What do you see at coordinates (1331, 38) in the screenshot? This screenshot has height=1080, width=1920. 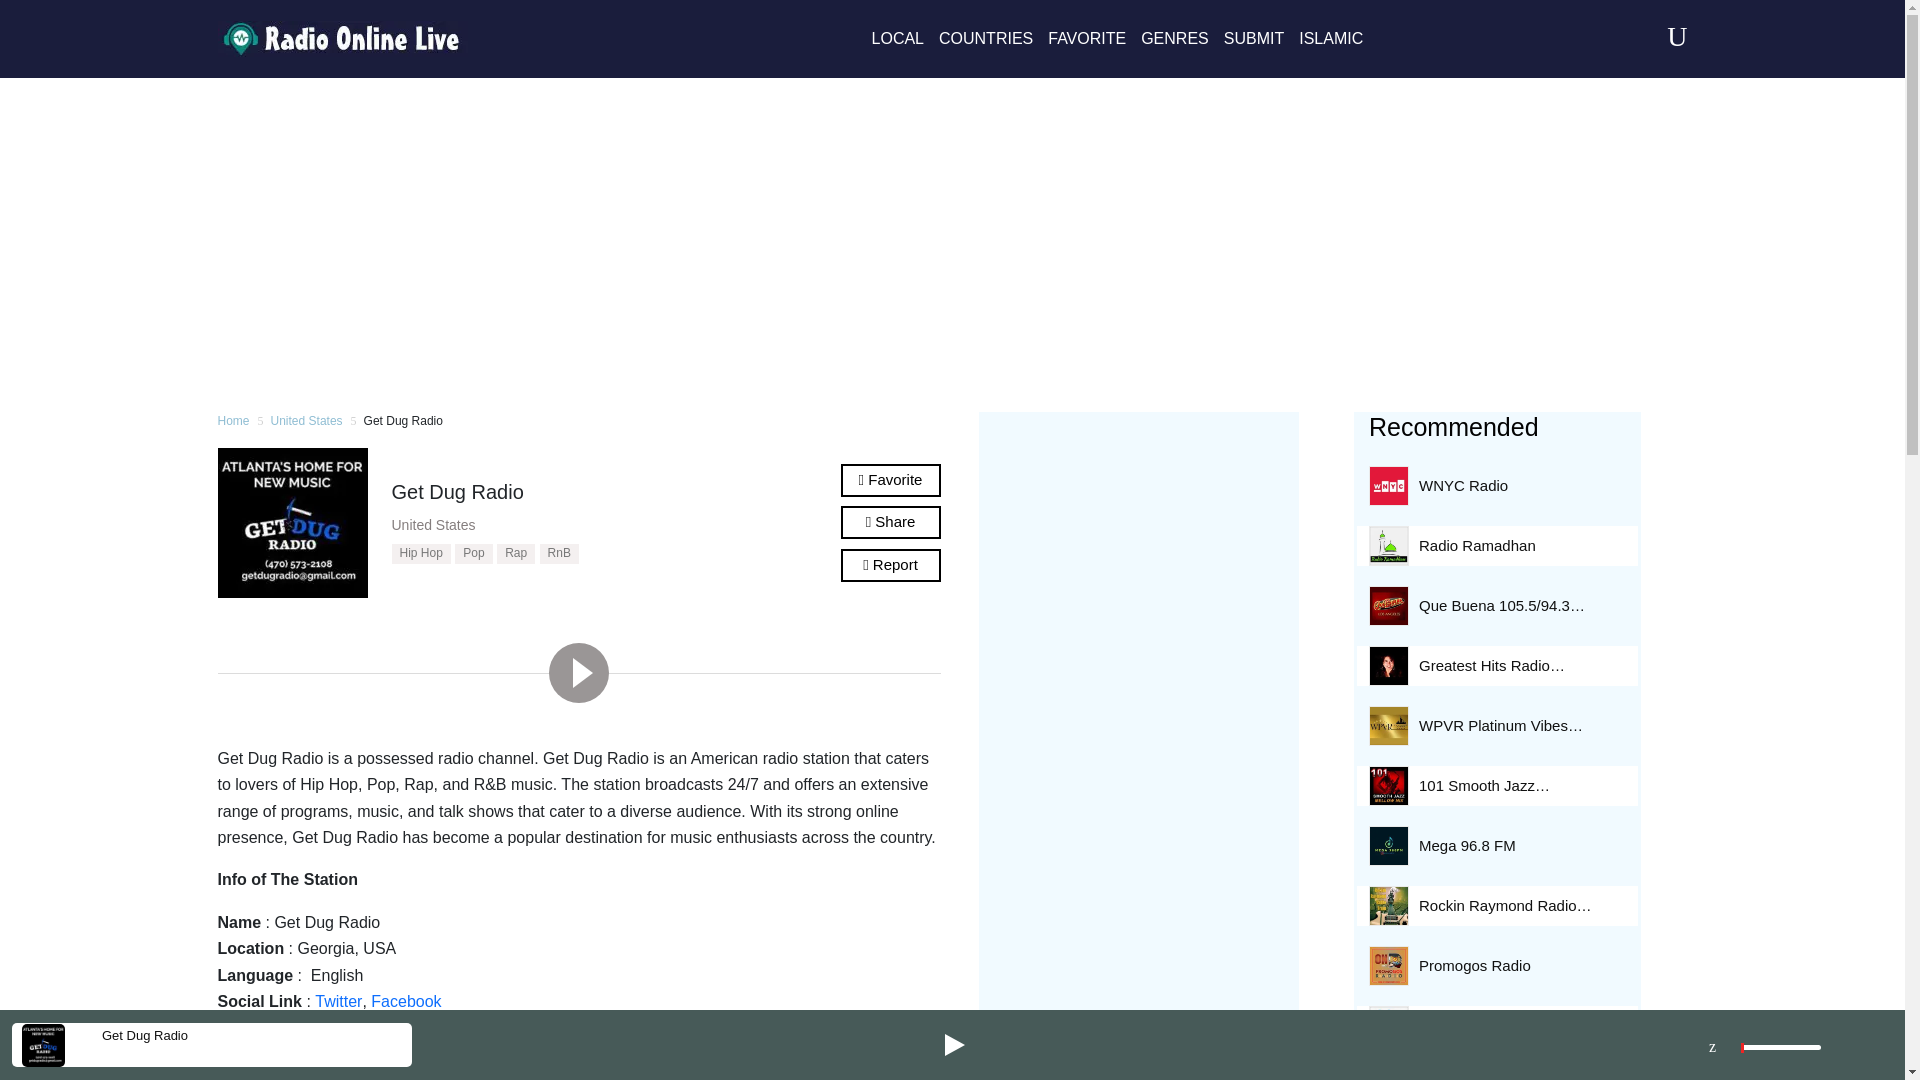 I see `ISLAMIC` at bounding box center [1331, 38].